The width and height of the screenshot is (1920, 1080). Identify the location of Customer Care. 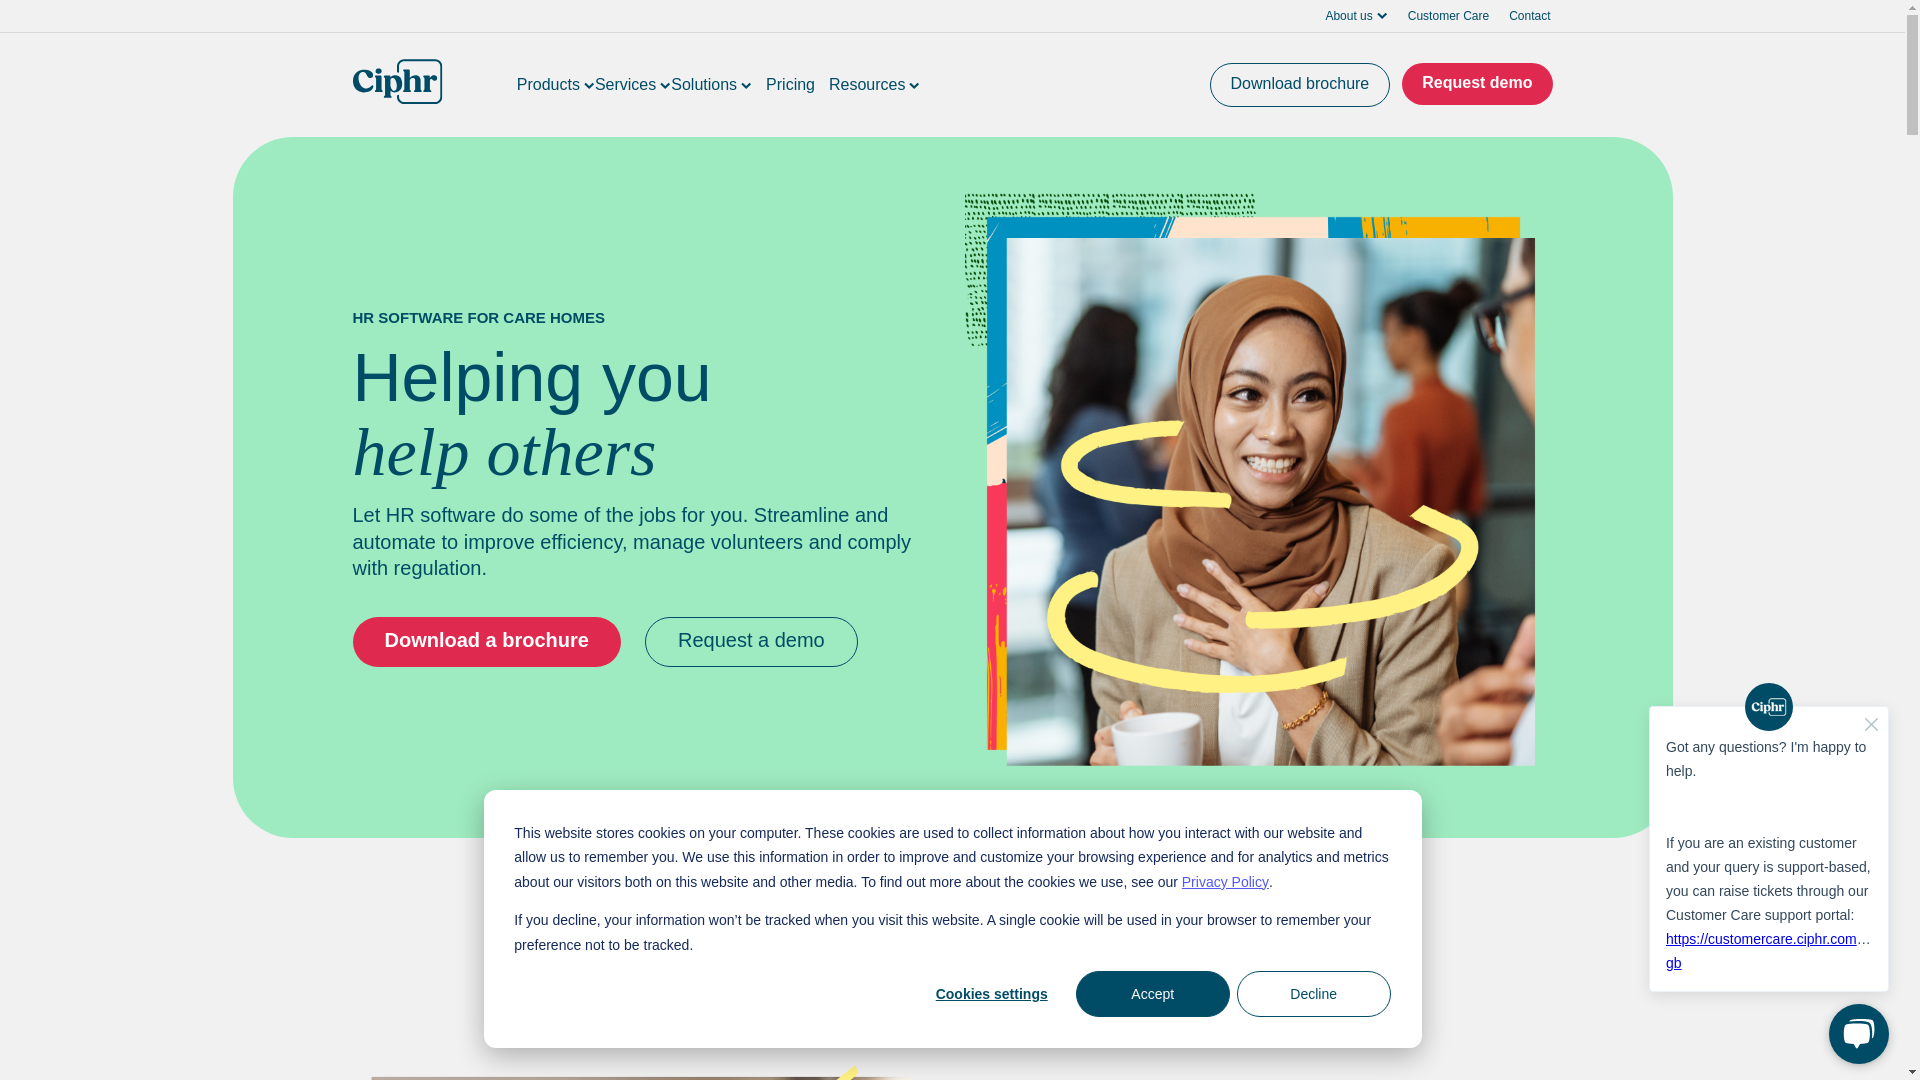
(1448, 16).